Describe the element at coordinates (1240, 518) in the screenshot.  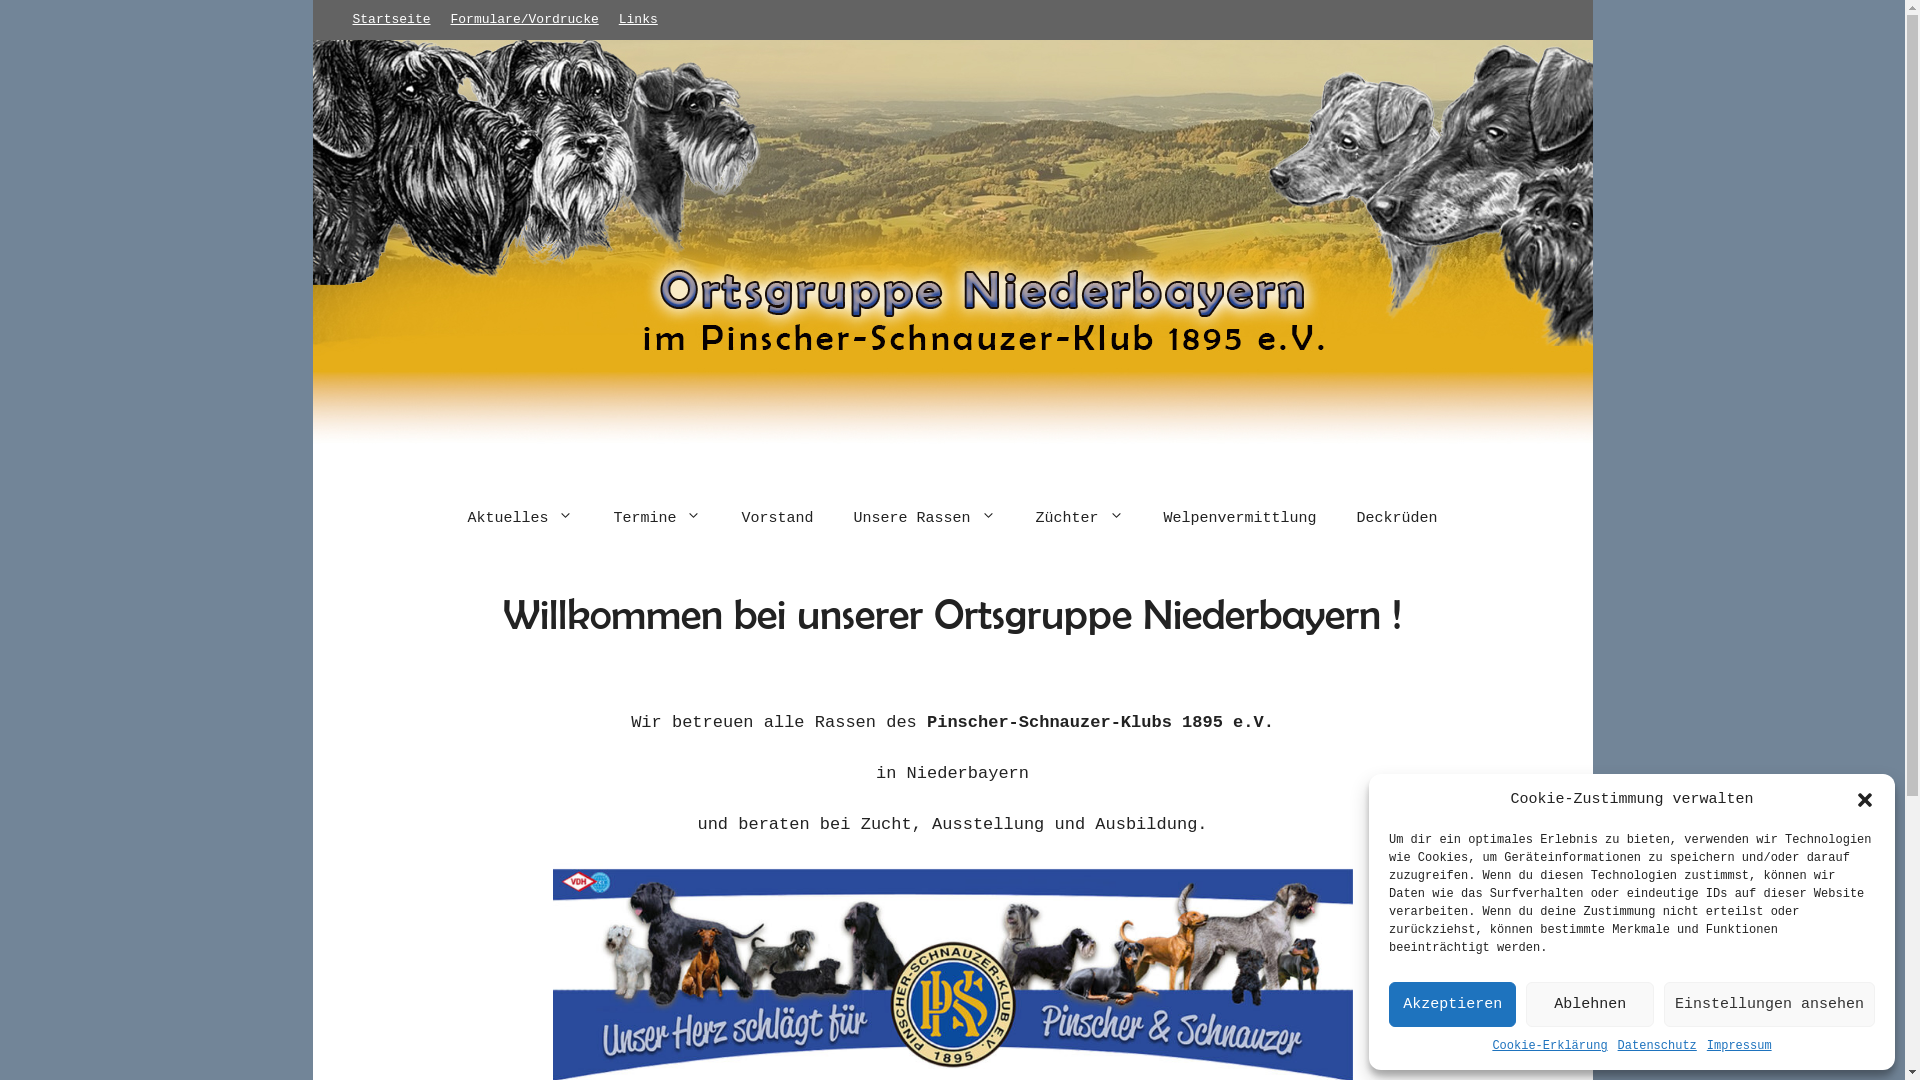
I see `Welpenvermittlung` at that location.